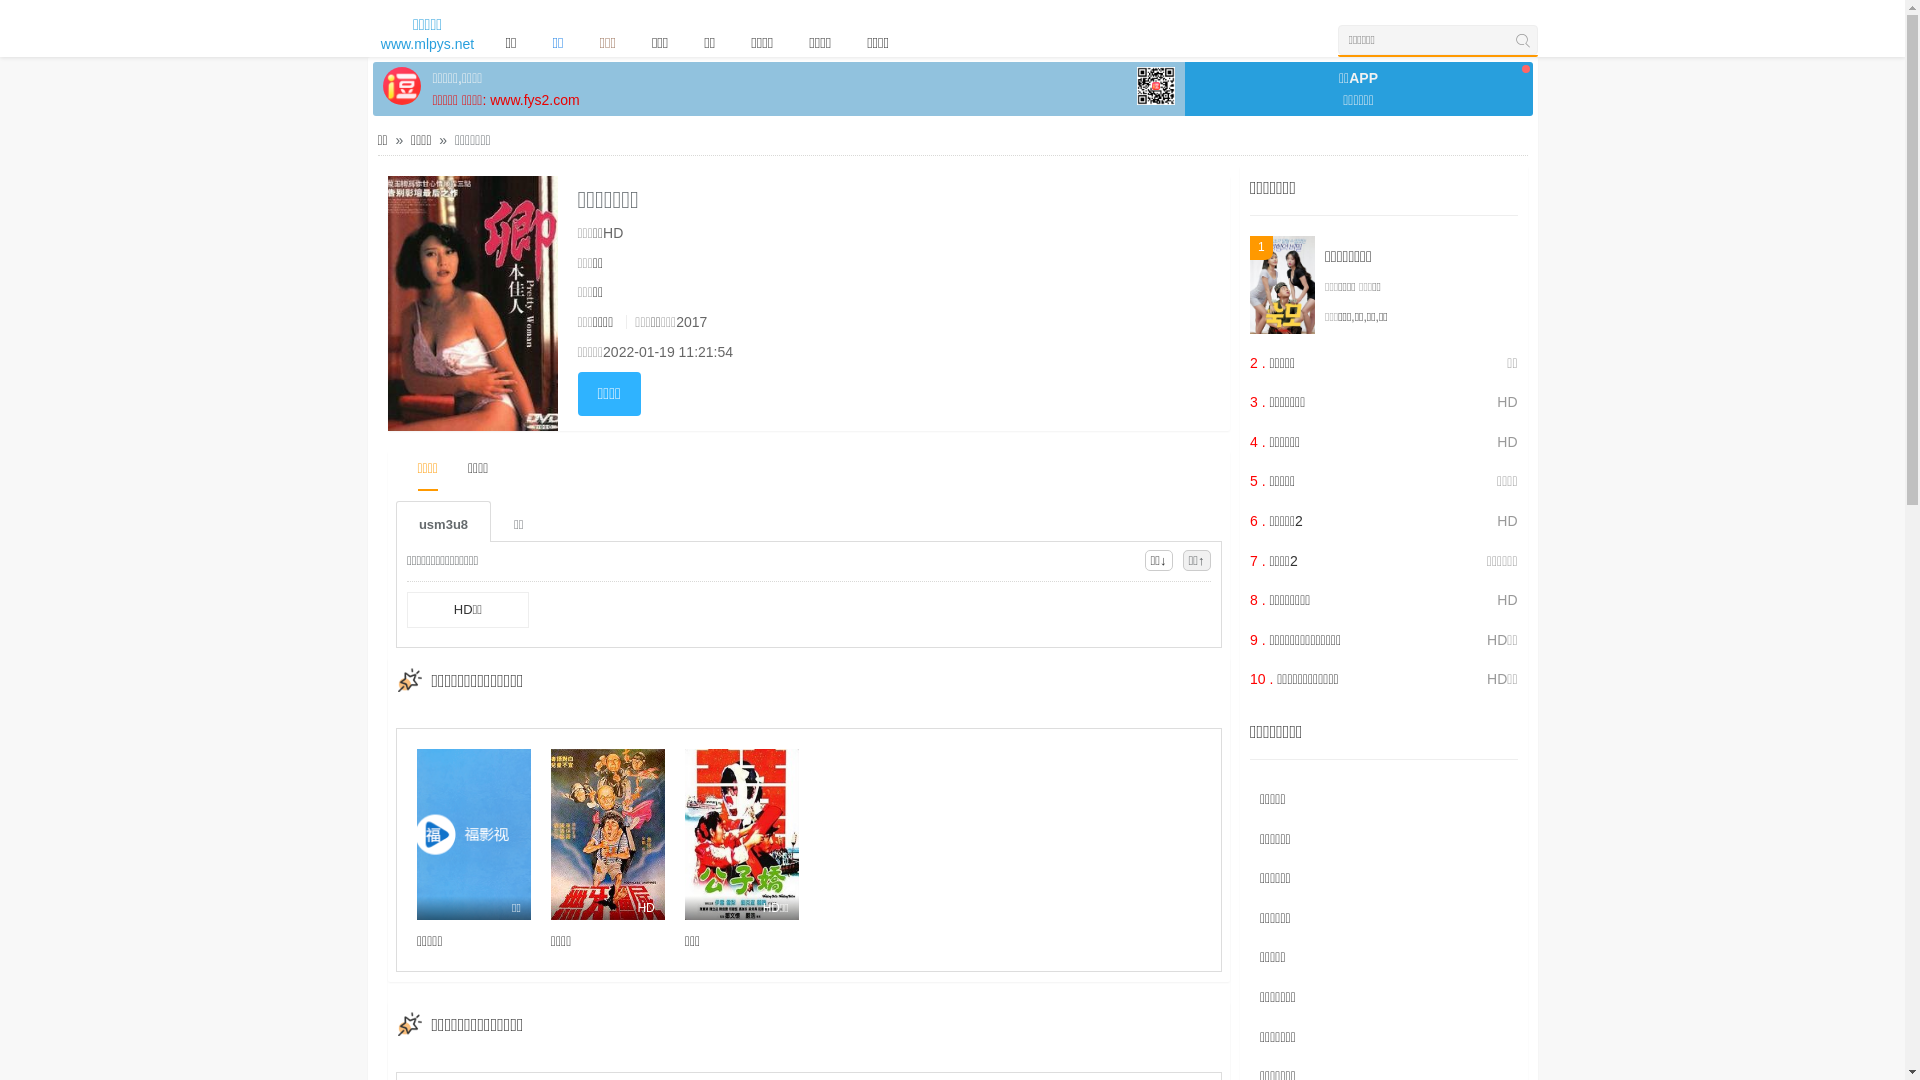  What do you see at coordinates (1282, 285) in the screenshot?
I see `1` at bounding box center [1282, 285].